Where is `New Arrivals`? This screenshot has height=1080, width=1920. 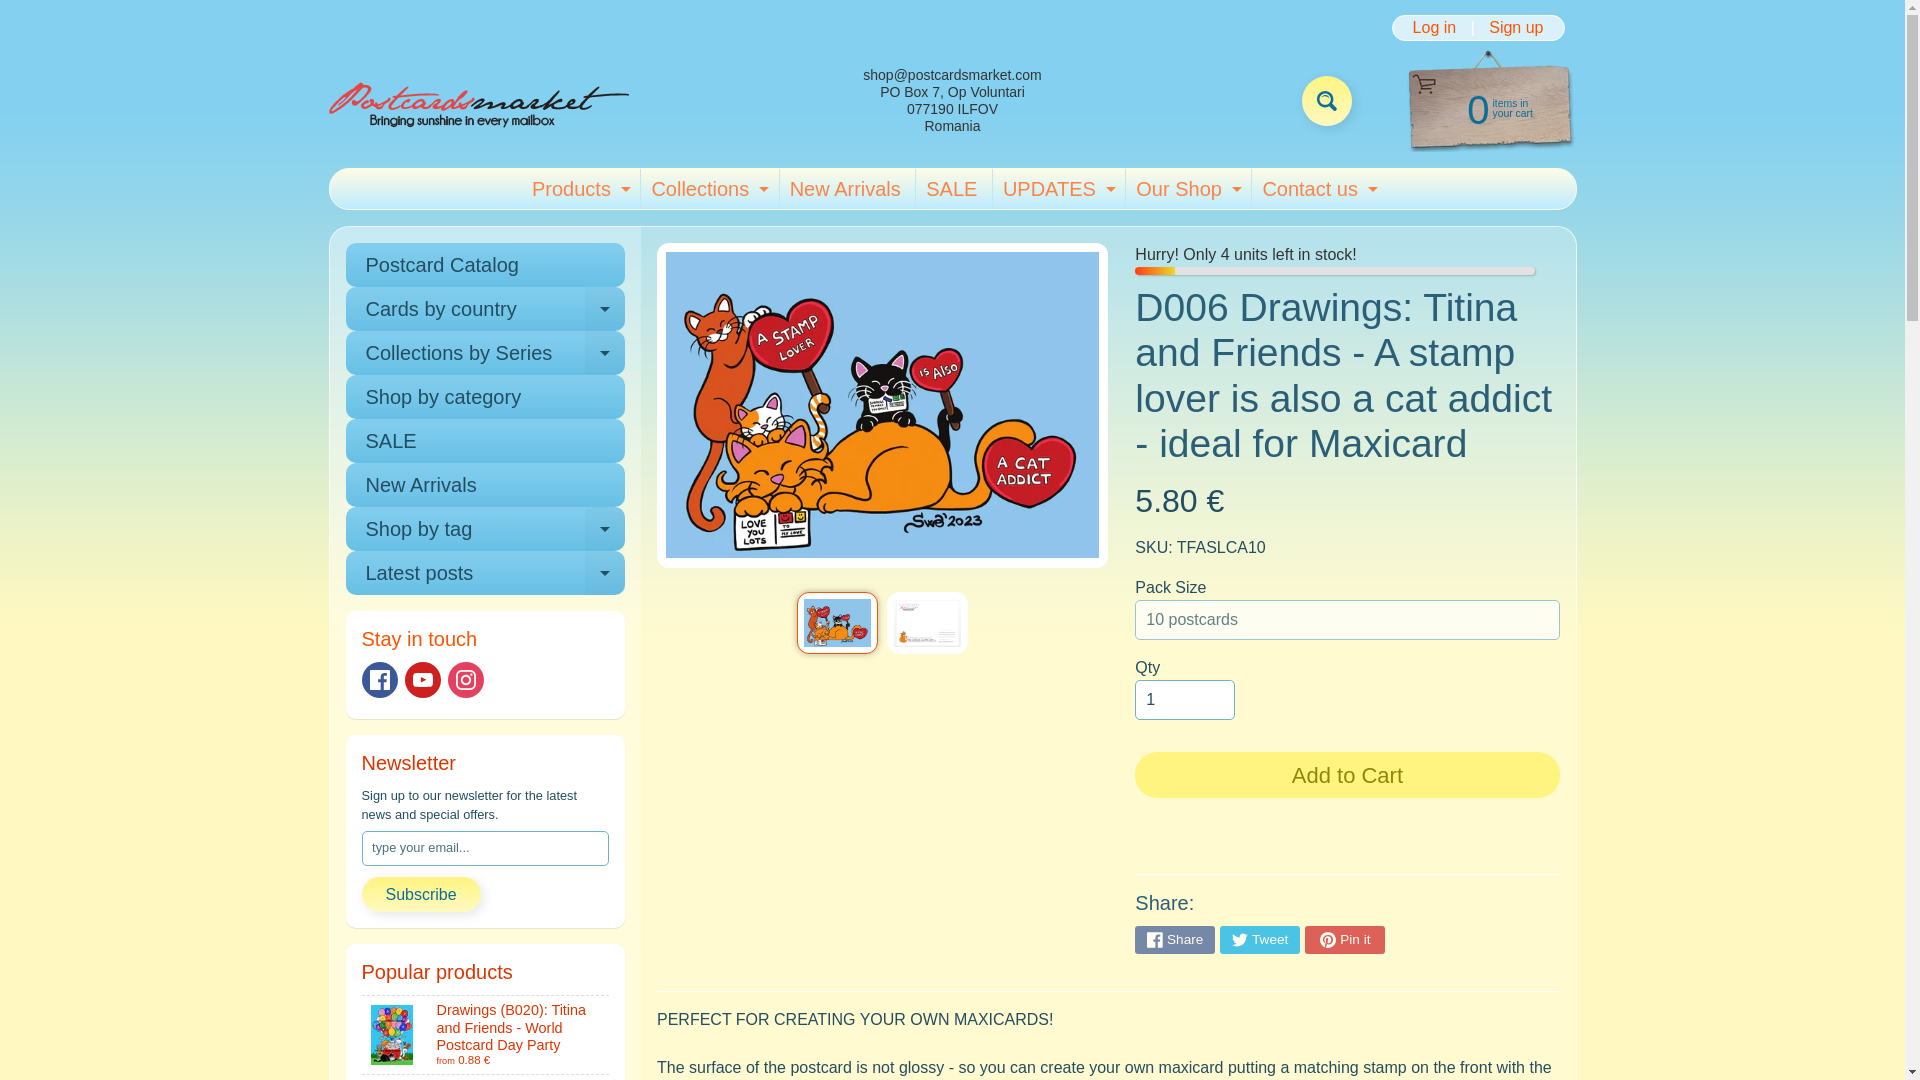 New Arrivals is located at coordinates (465, 680).